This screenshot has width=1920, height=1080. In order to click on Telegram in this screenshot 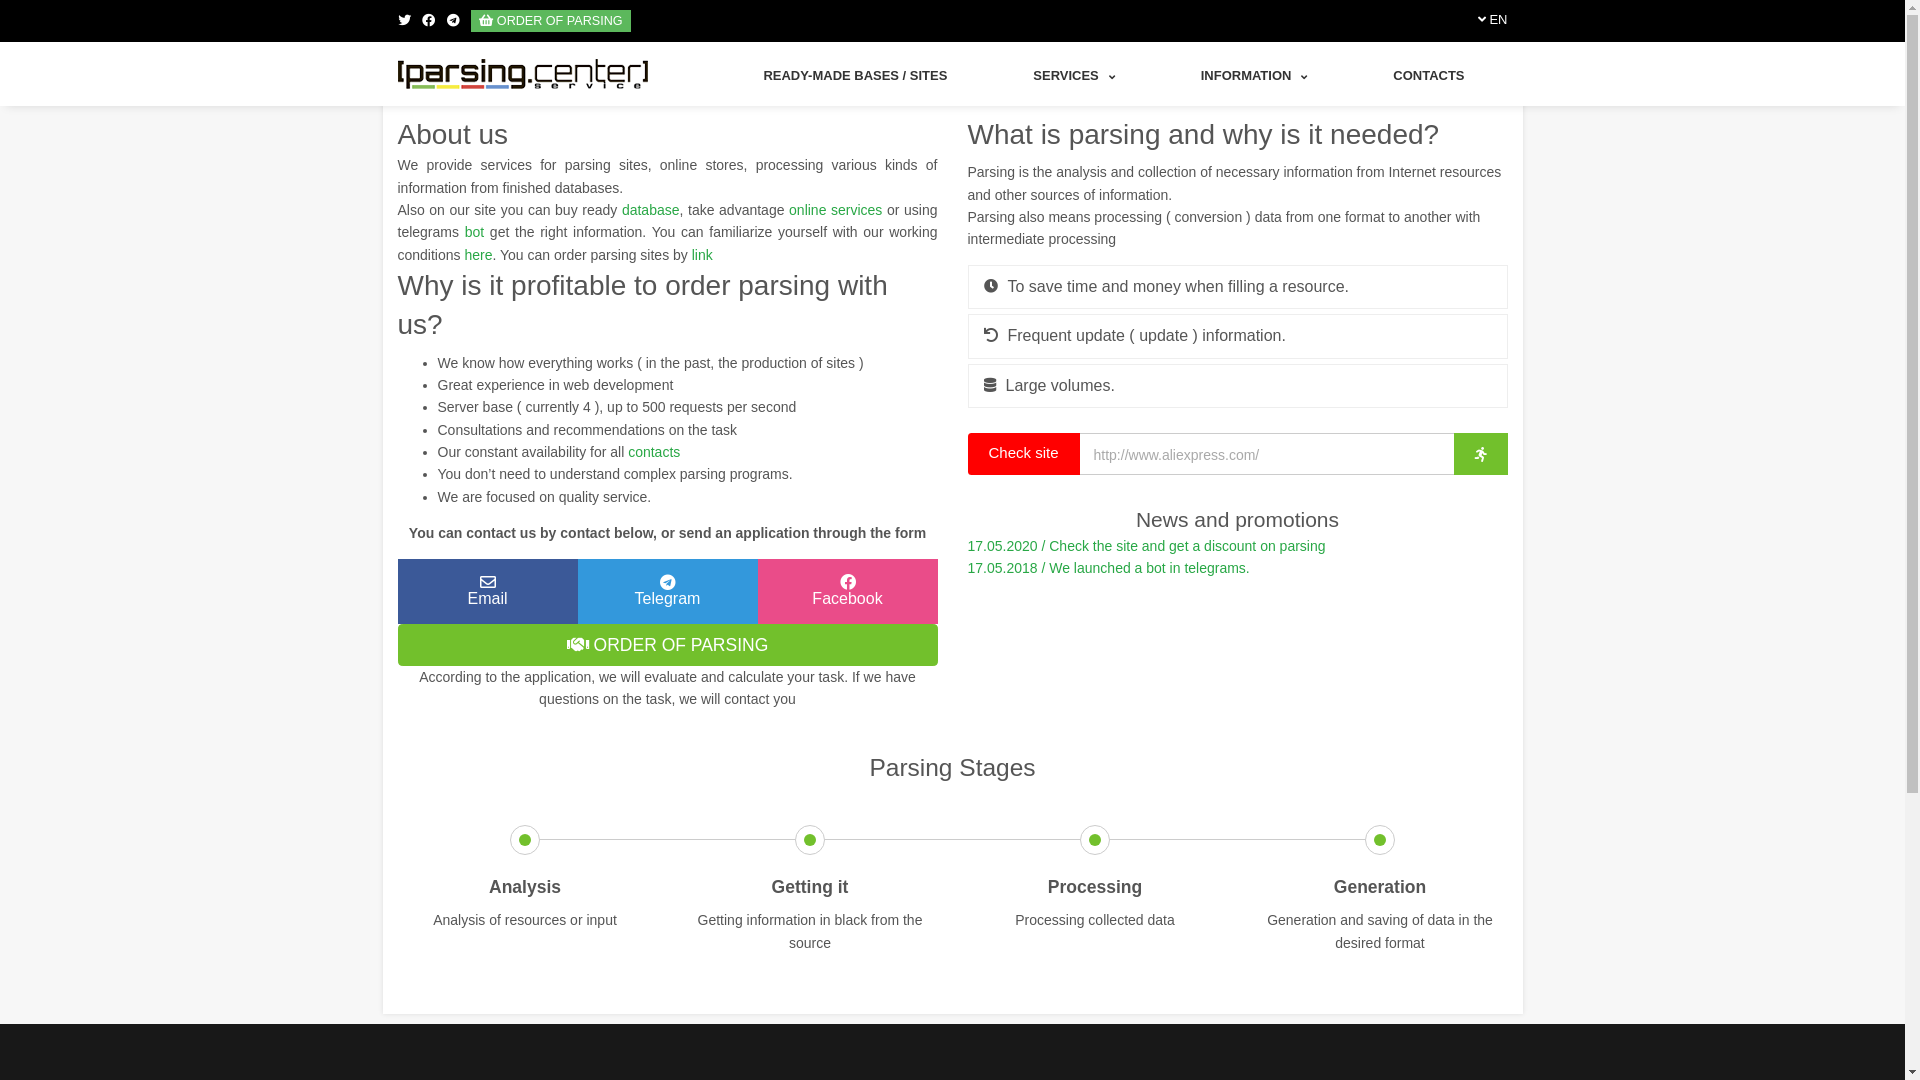, I will do `click(668, 591)`.